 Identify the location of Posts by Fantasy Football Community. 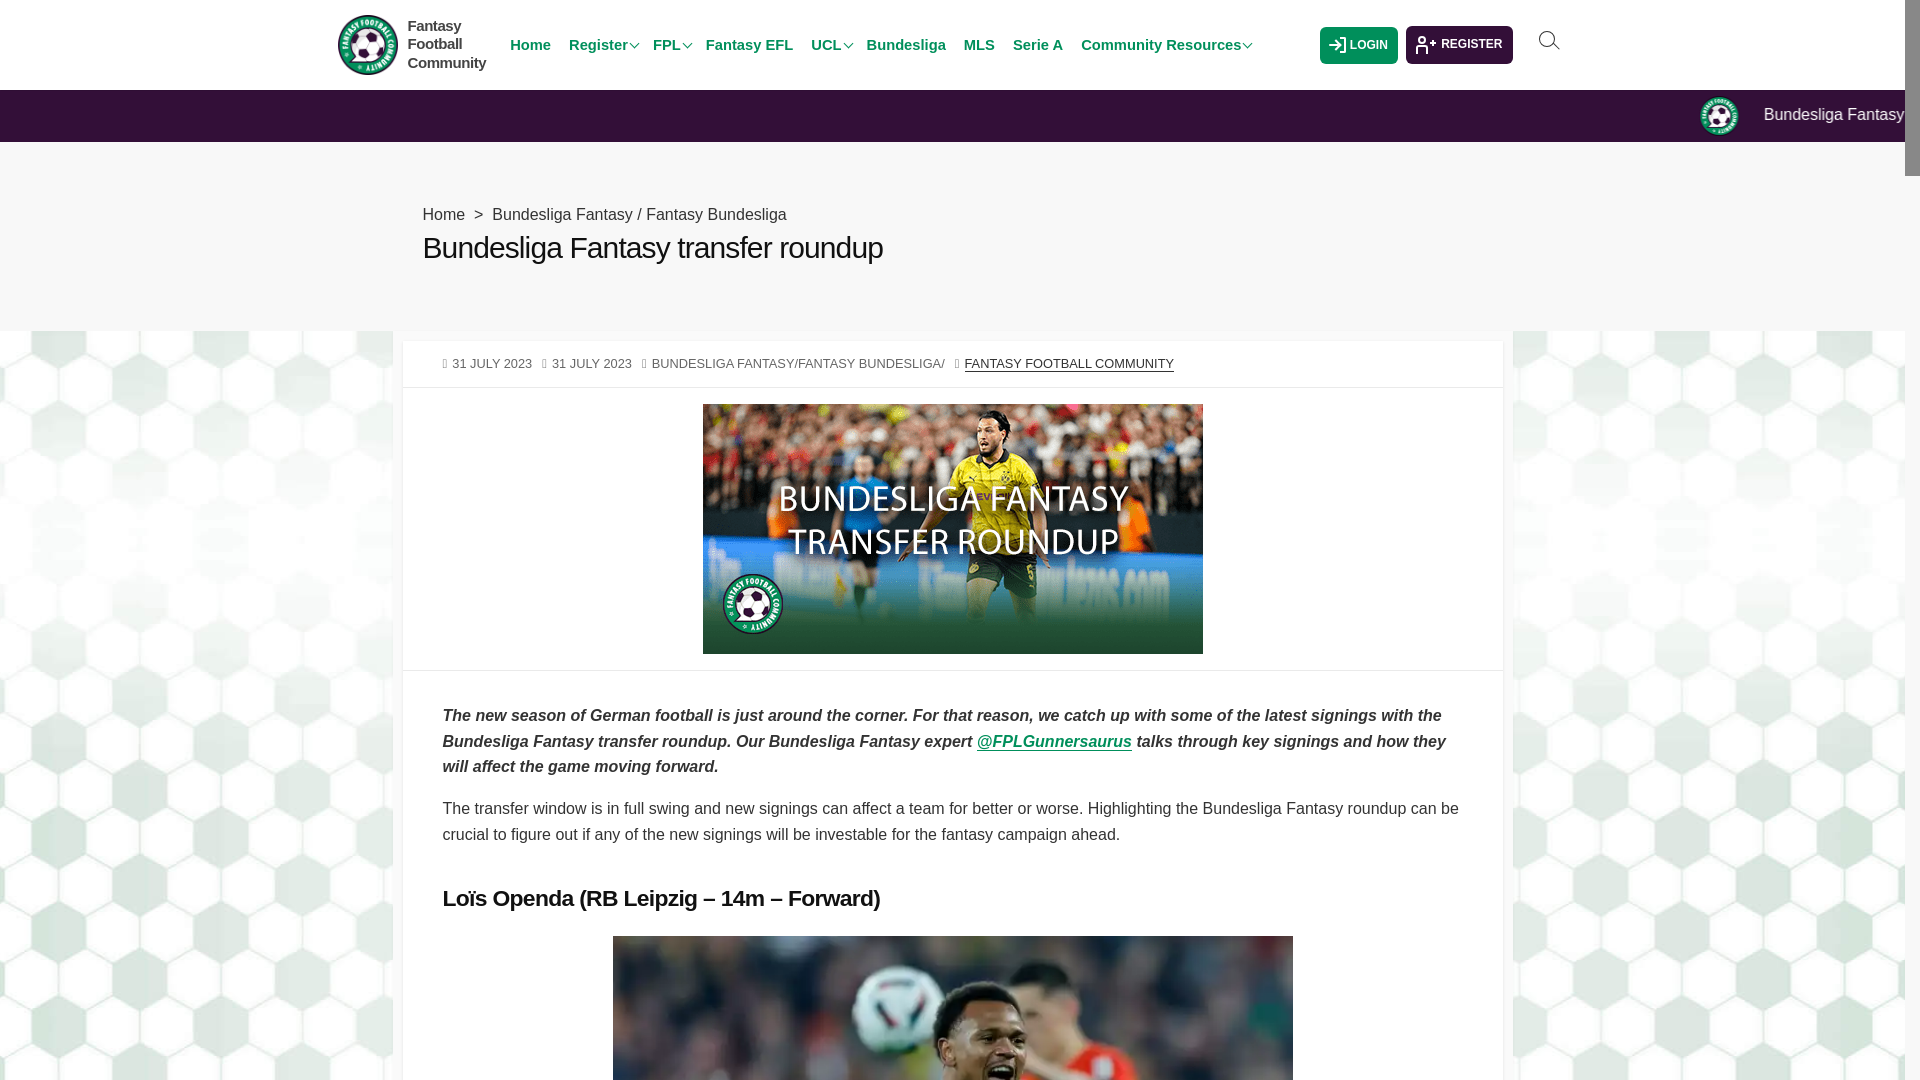
(1068, 364).